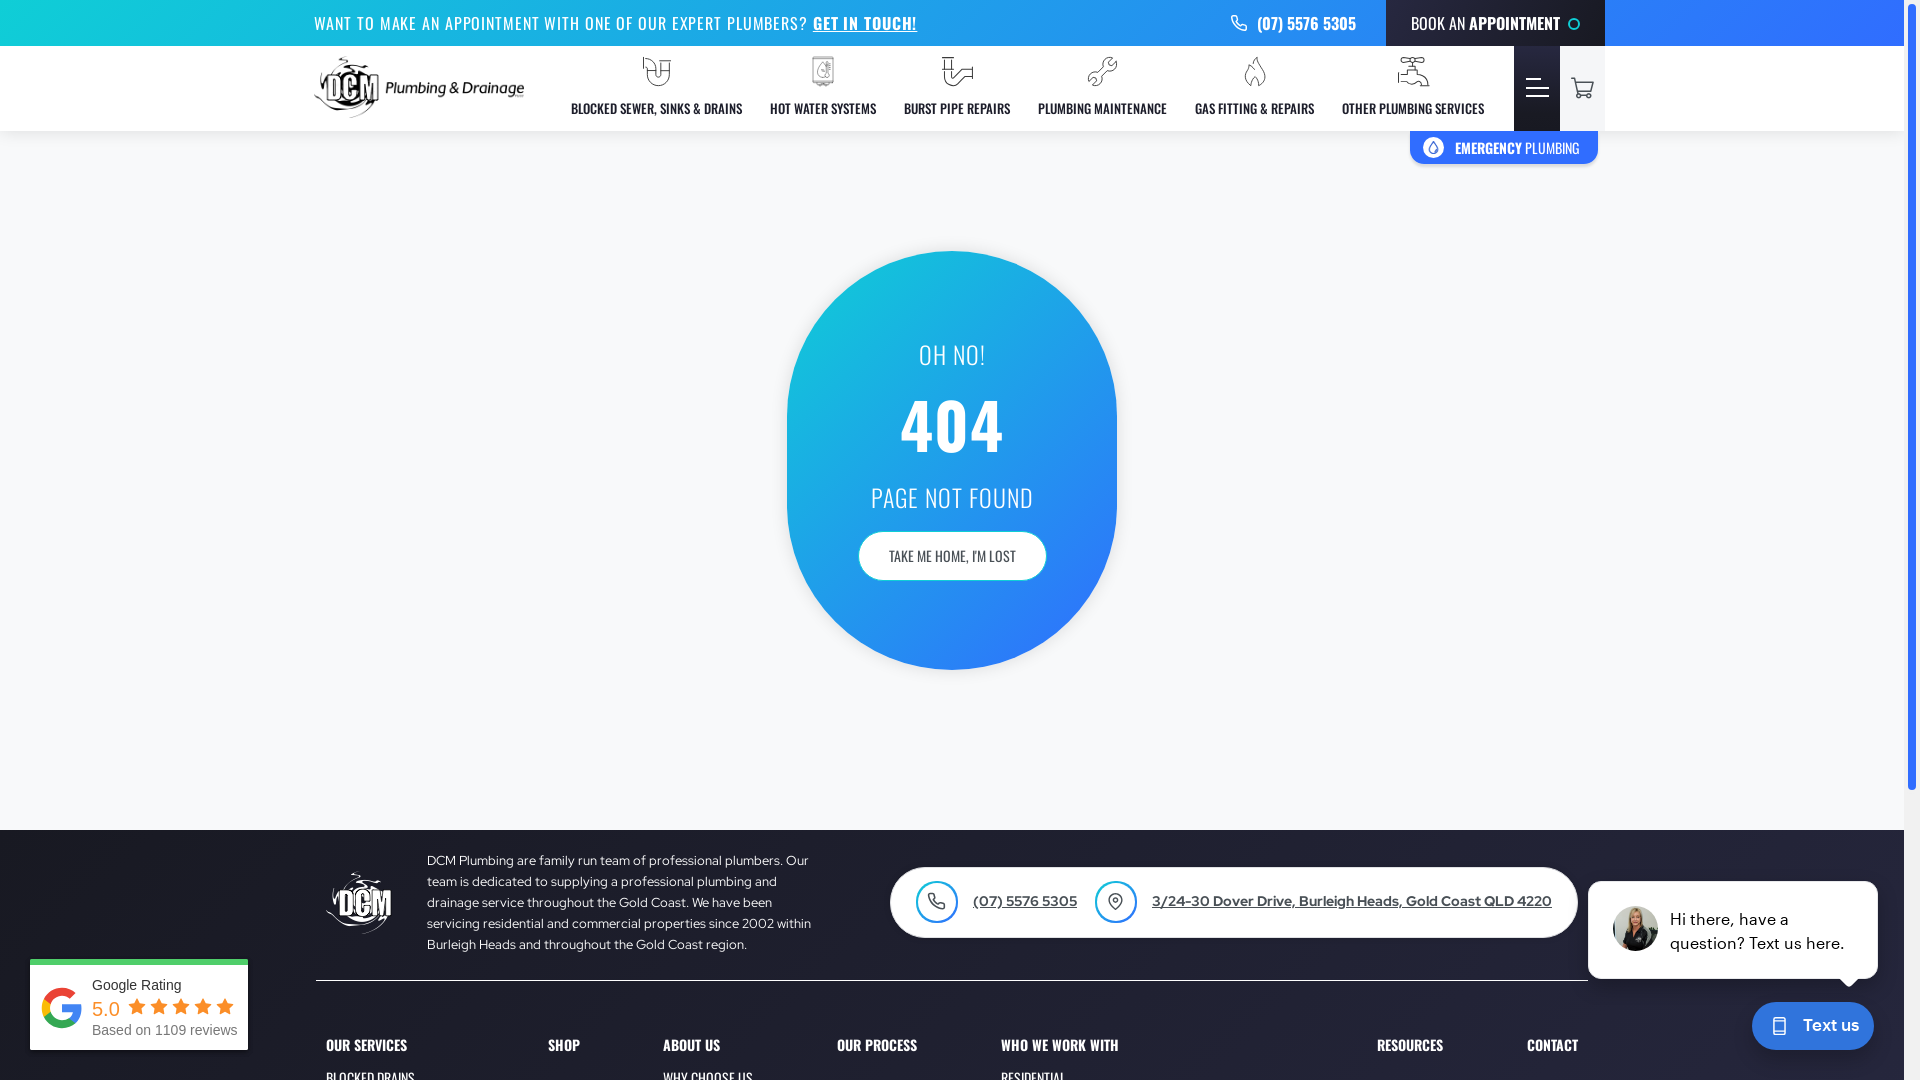 This screenshot has height=1080, width=1920. What do you see at coordinates (1582, 88) in the screenshot?
I see `View your cart` at bounding box center [1582, 88].